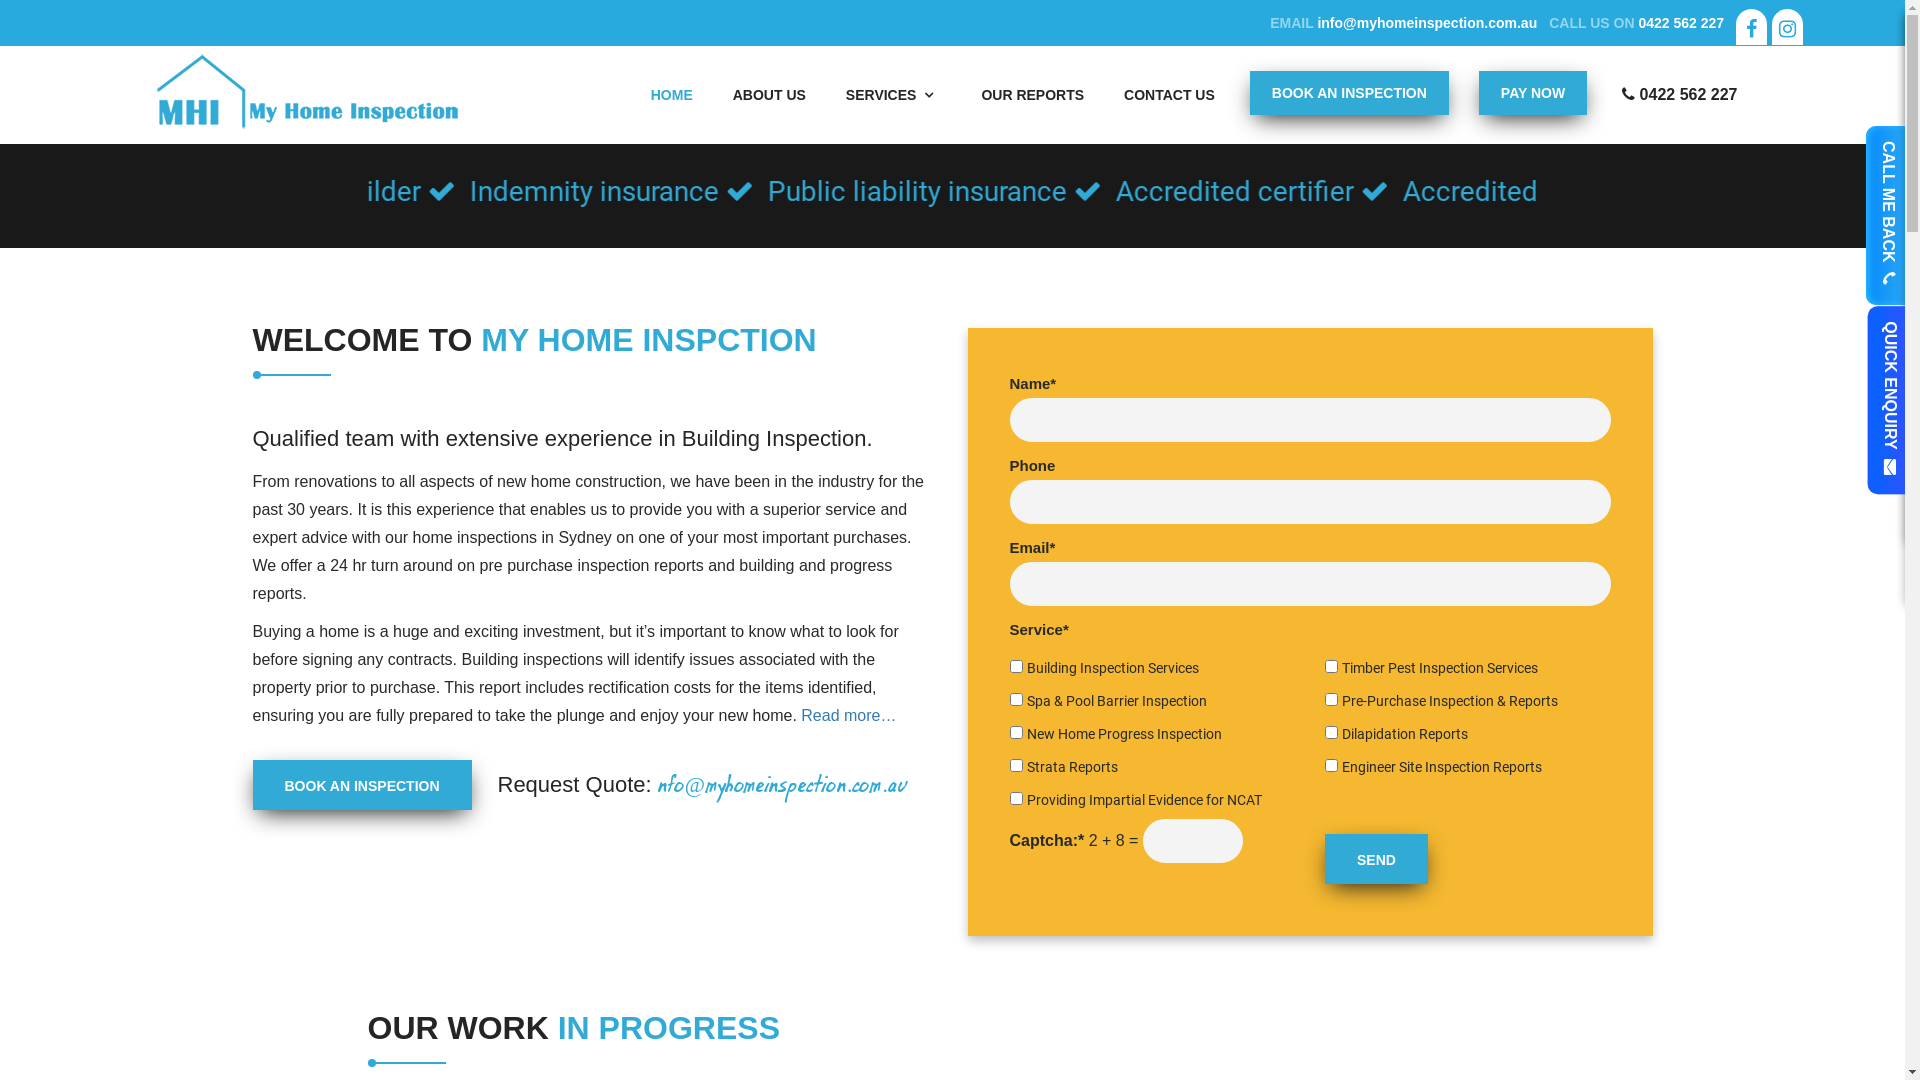 The height and width of the screenshot is (1080, 1920). Describe the element at coordinates (1427, 23) in the screenshot. I see `info@myhomeinspection.com.au` at that location.